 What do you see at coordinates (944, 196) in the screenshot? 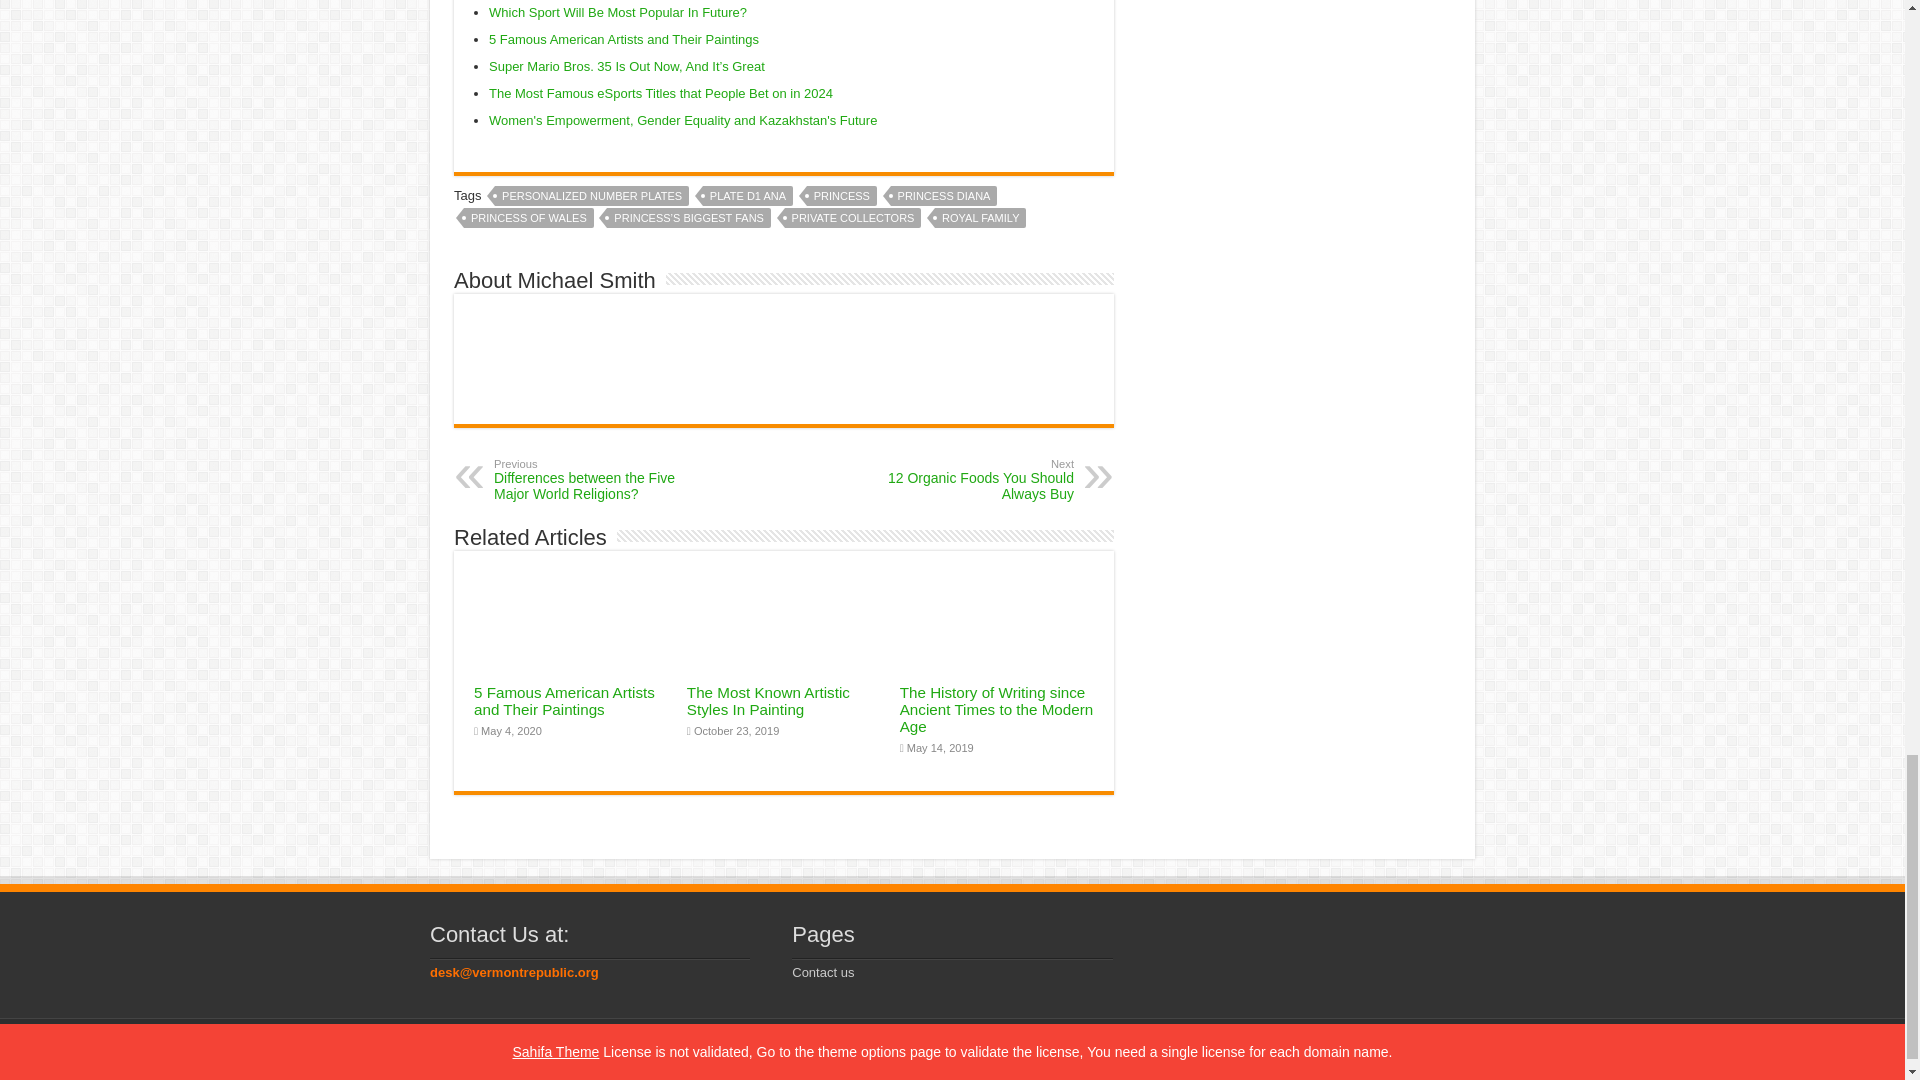
I see `PRINCESS DIANA` at bounding box center [944, 196].